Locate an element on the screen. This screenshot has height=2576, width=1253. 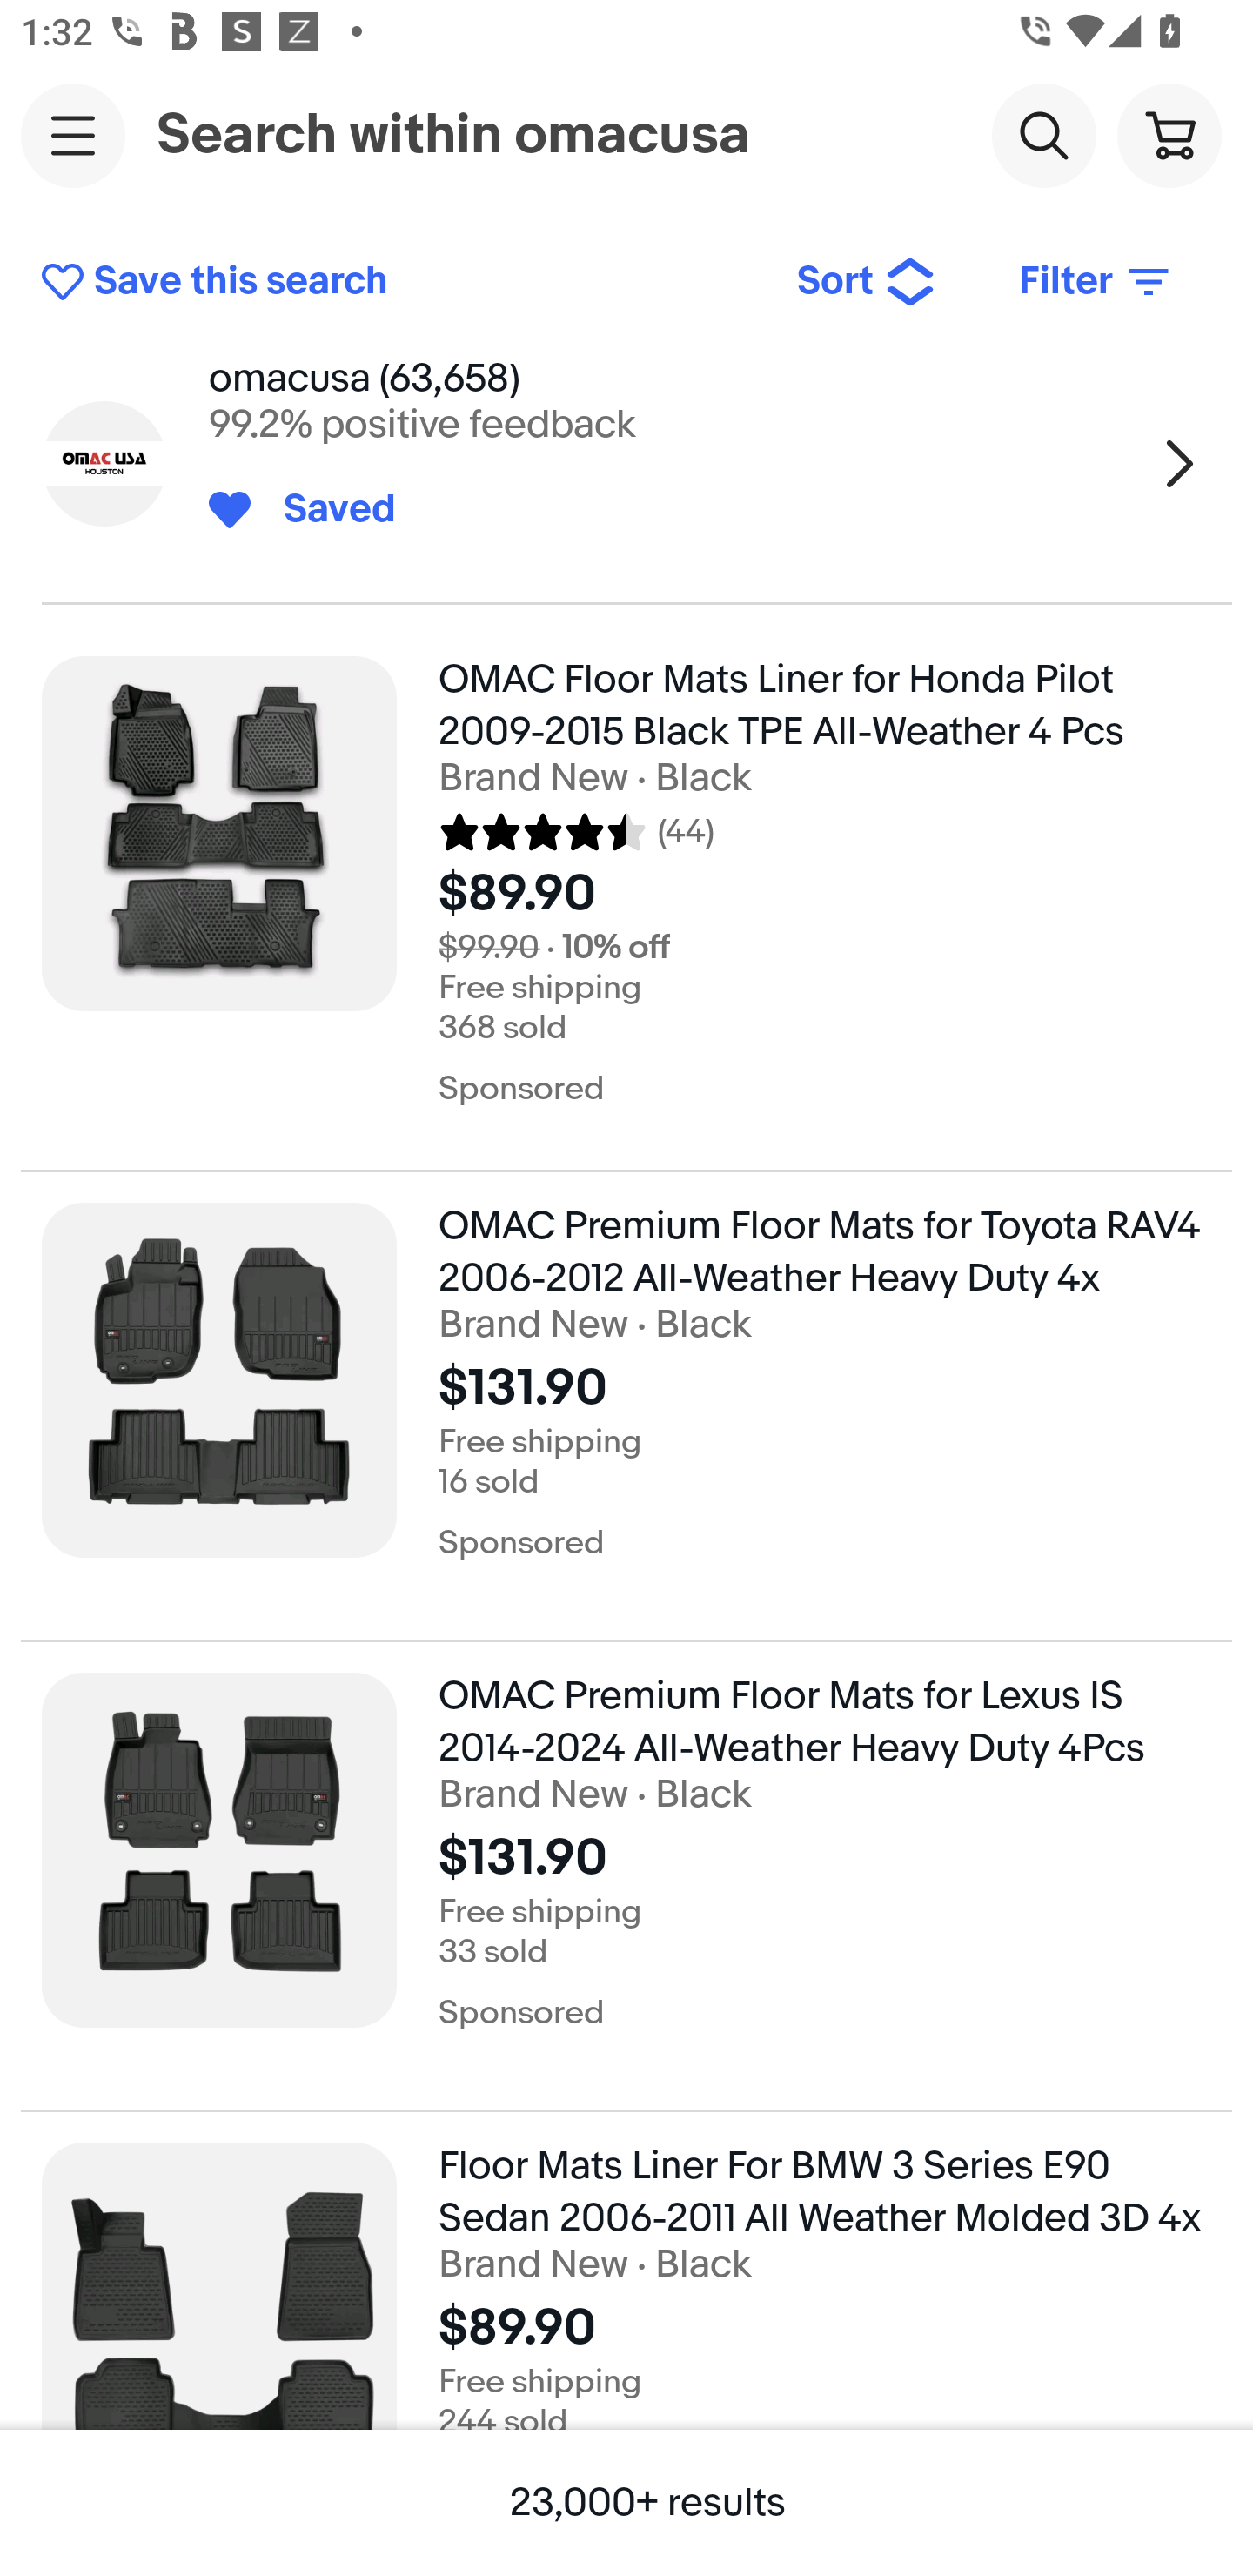
Saved is located at coordinates (324, 510).